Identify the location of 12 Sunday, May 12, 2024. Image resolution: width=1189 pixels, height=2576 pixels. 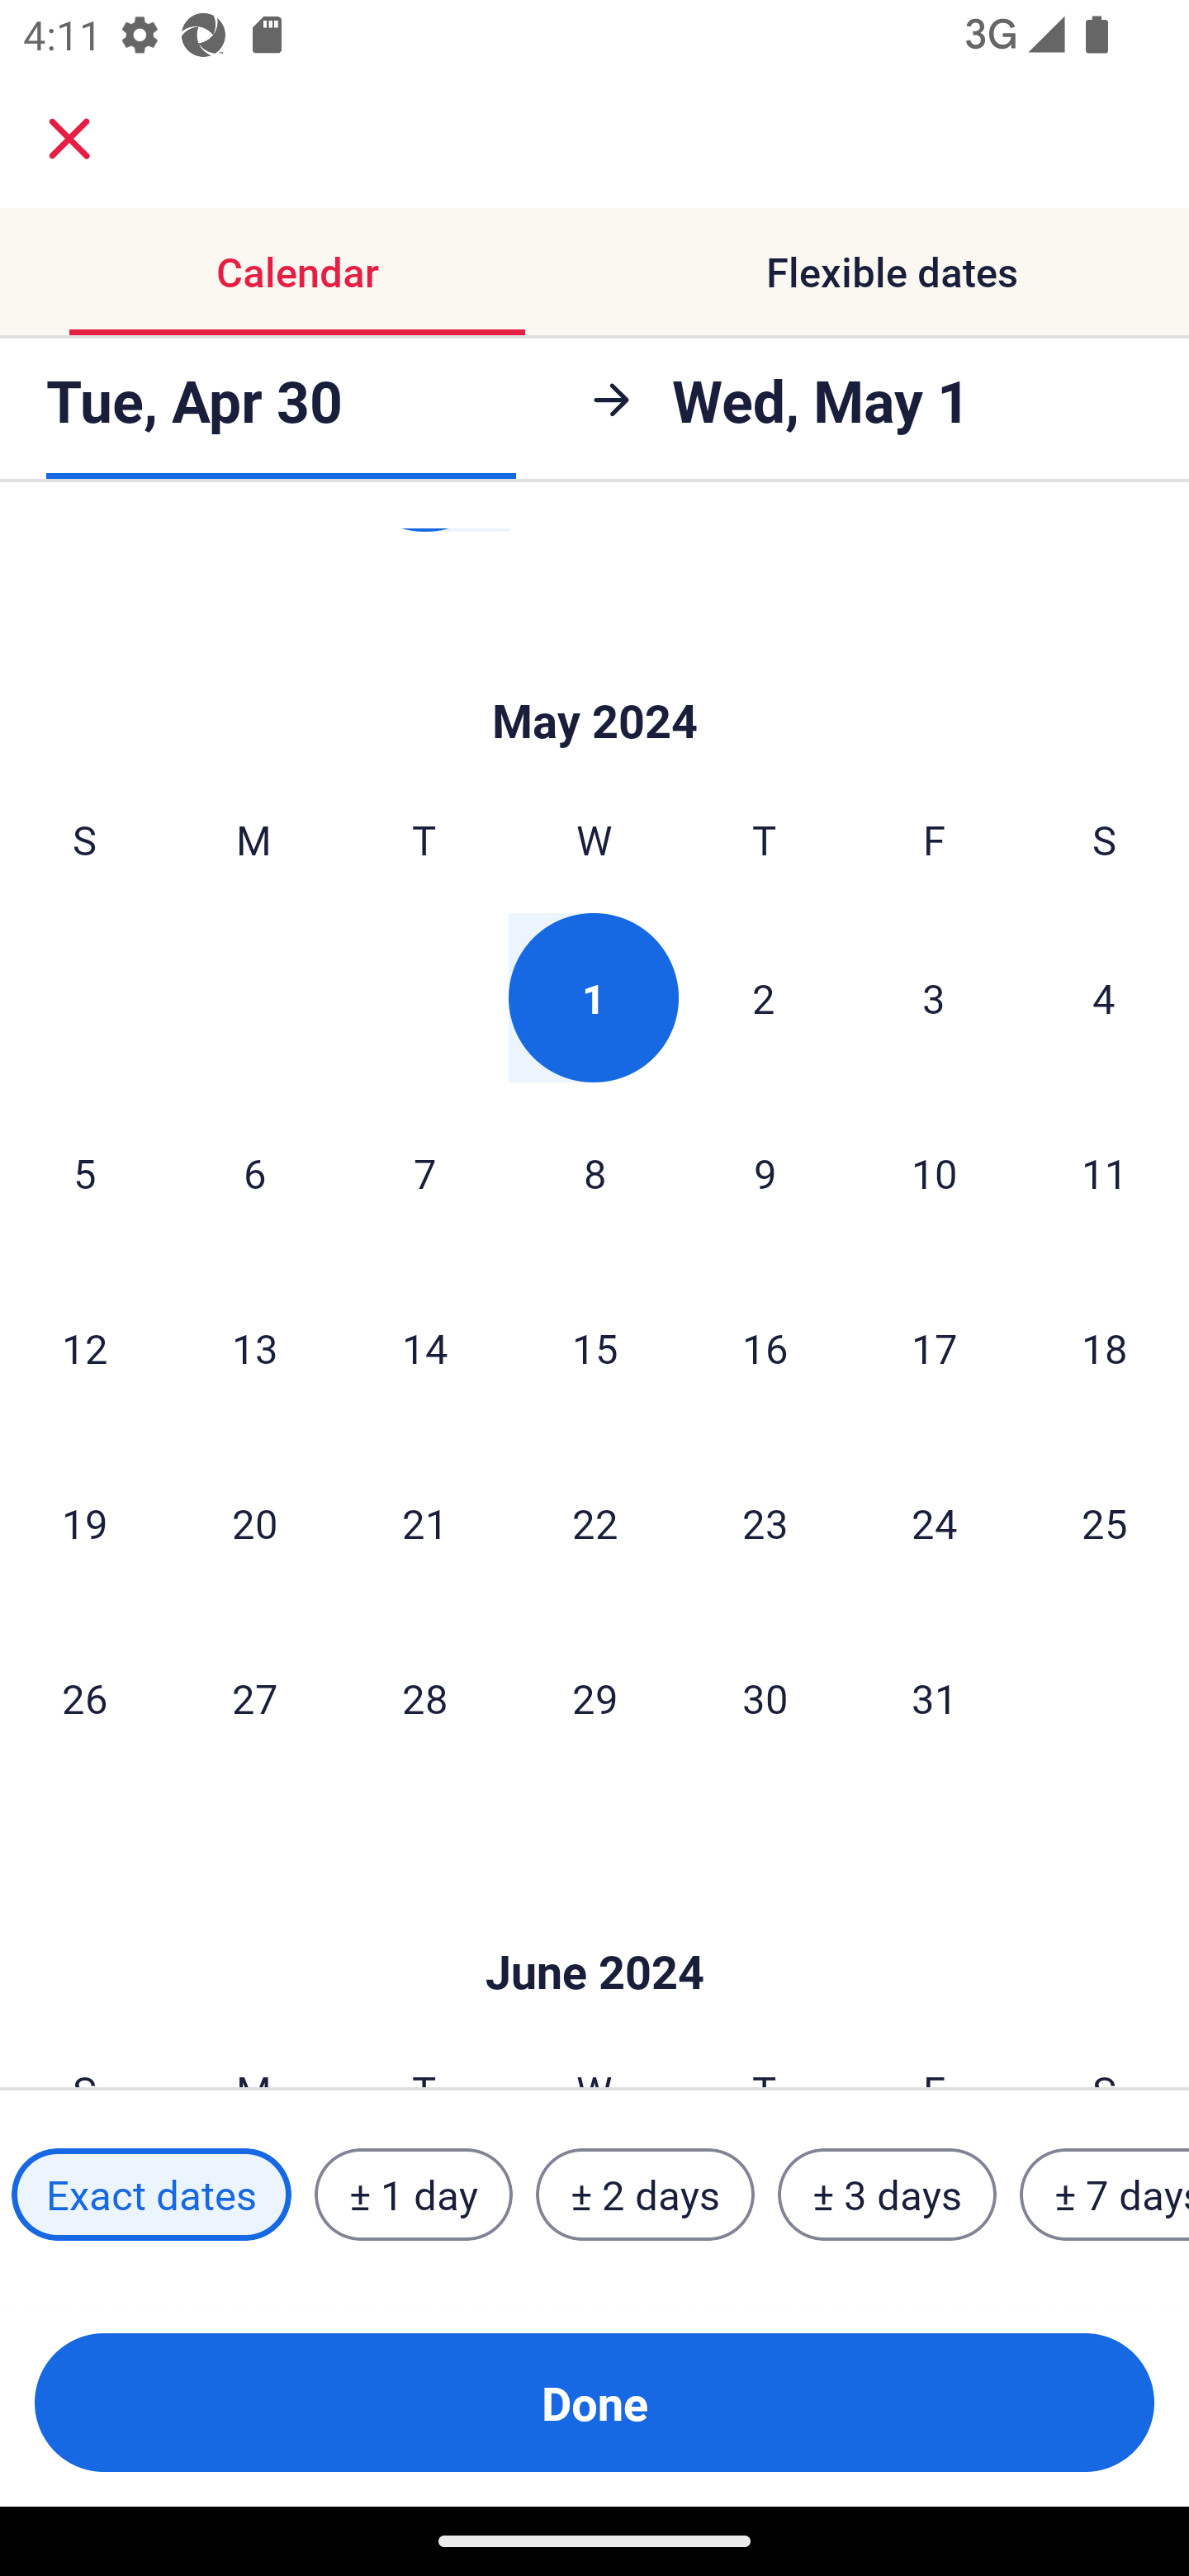
(84, 1347).